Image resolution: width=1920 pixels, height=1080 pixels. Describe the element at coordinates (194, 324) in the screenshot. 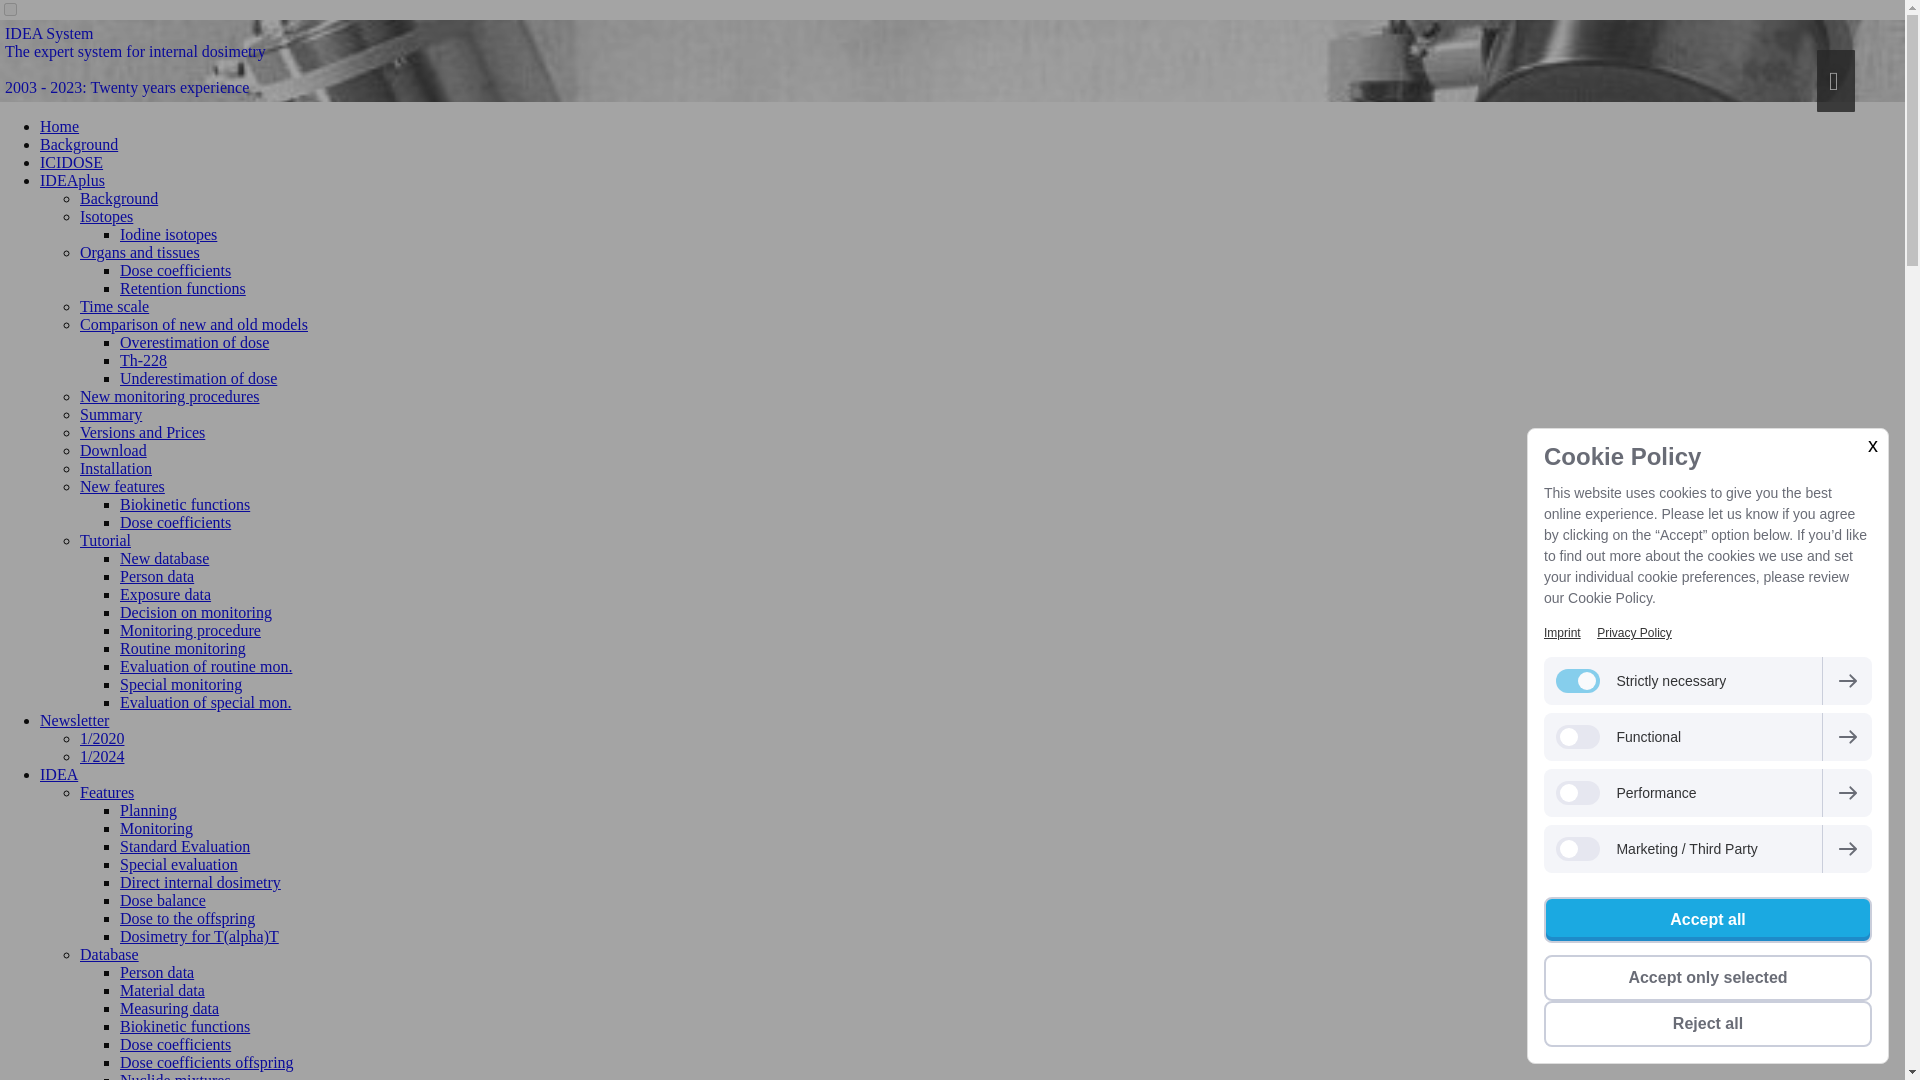

I see `Comparison of new and old models` at that location.